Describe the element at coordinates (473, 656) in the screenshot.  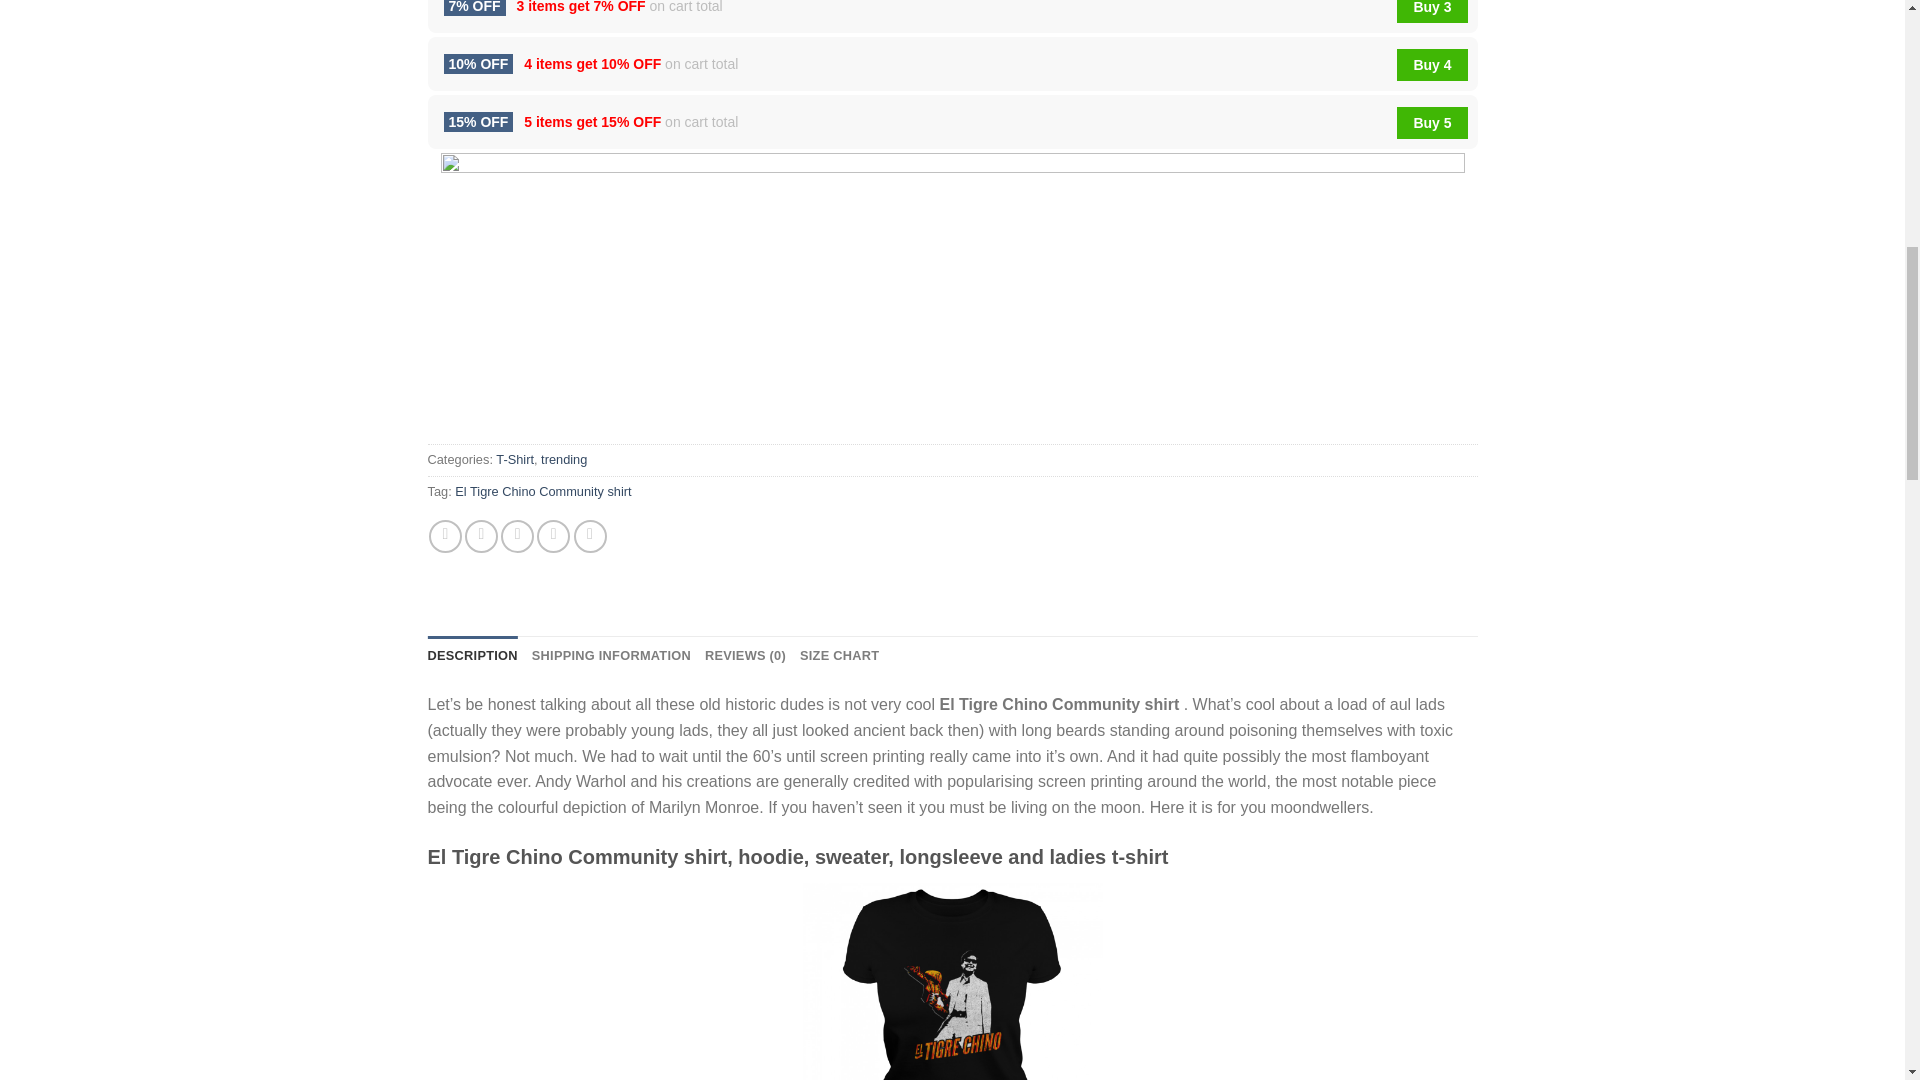
I see `DESCRIPTION` at that location.